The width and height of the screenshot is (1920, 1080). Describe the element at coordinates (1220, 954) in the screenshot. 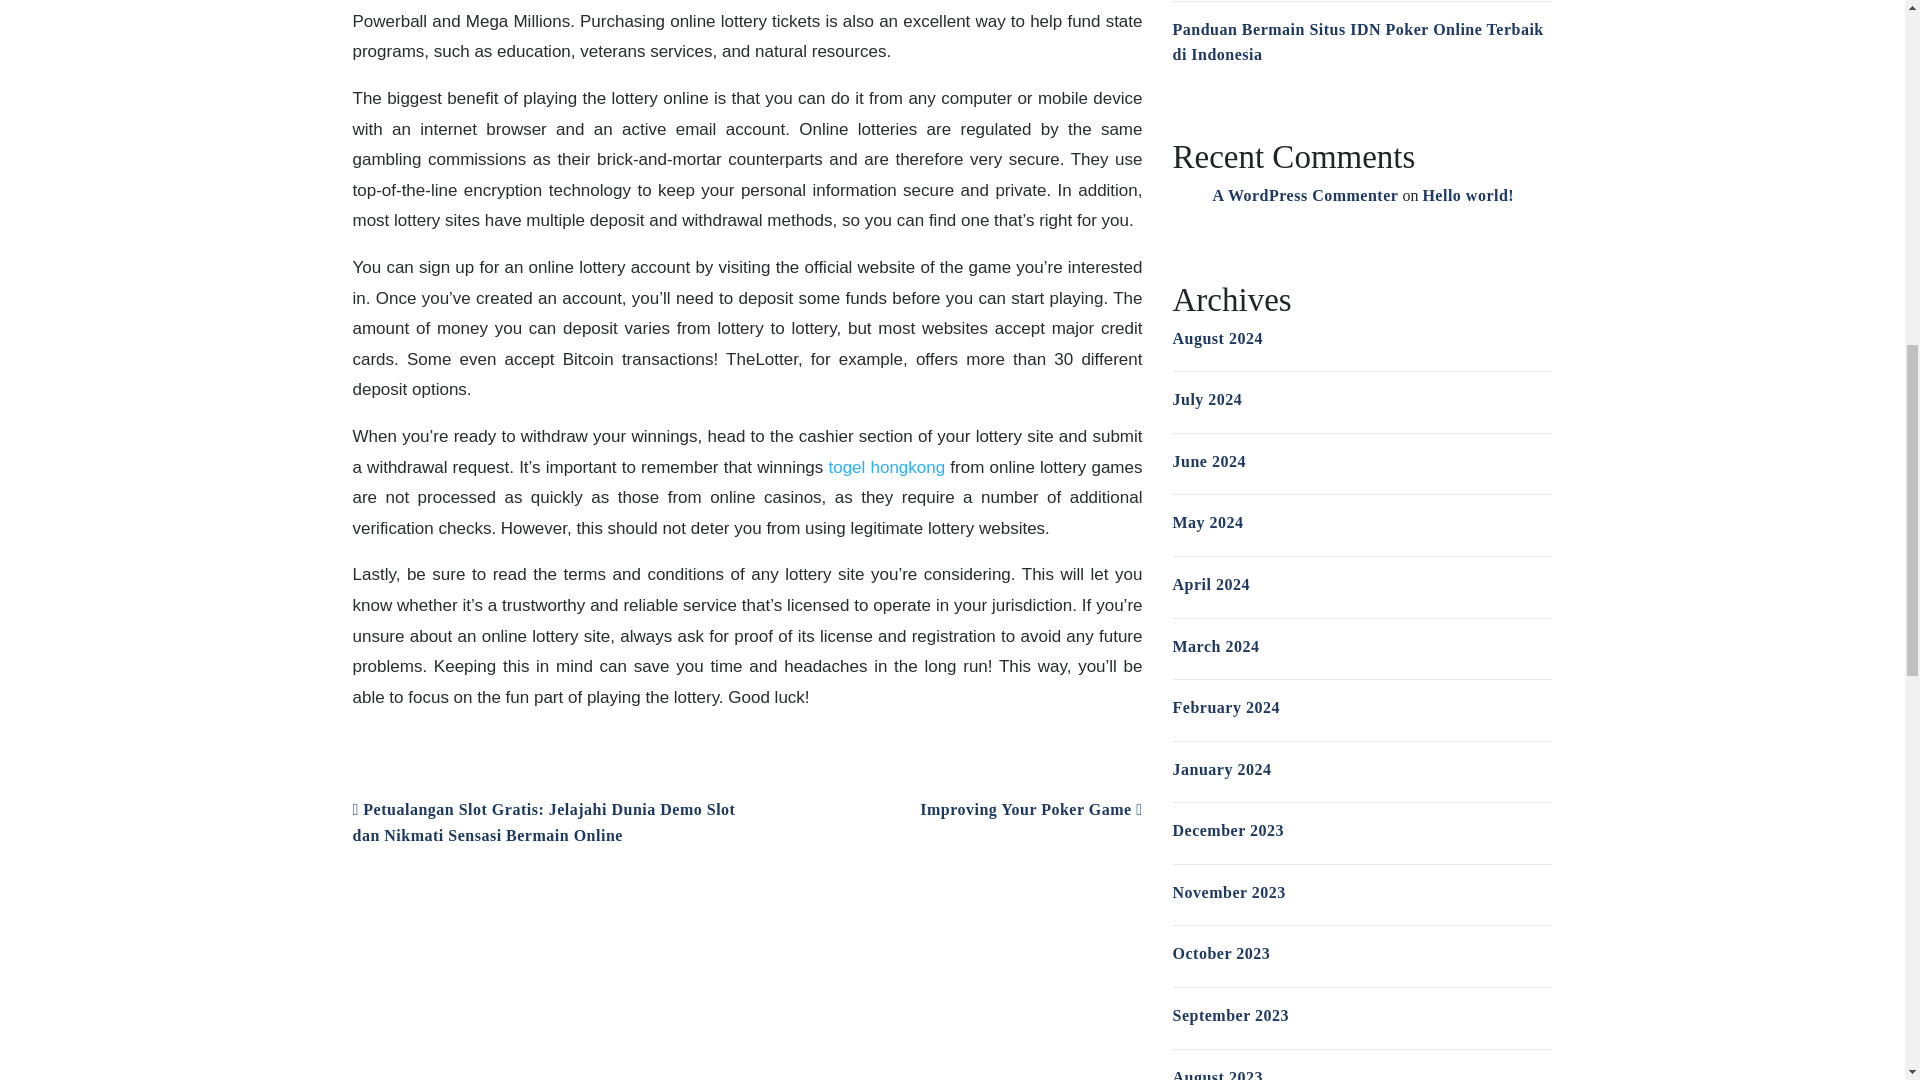

I see `October 2023` at that location.